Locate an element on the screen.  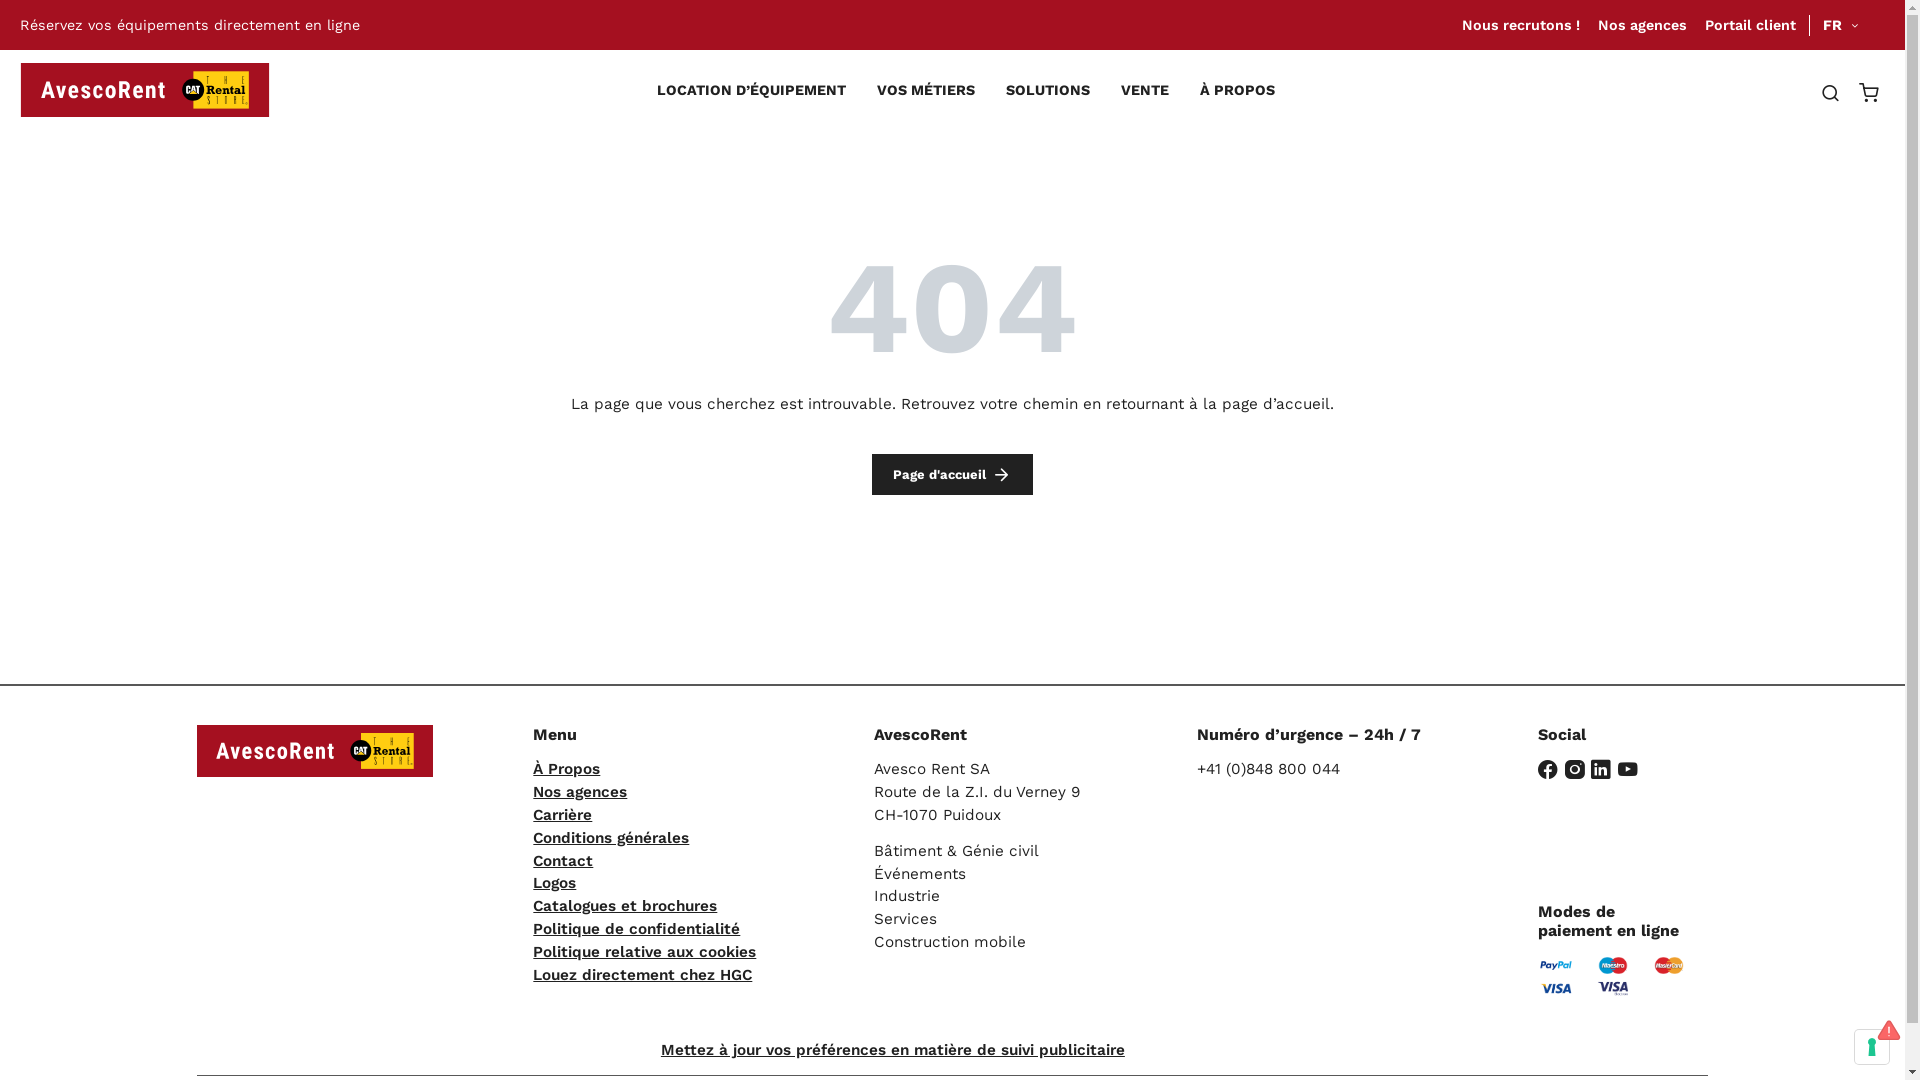
Page d'accueil is located at coordinates (952, 474).